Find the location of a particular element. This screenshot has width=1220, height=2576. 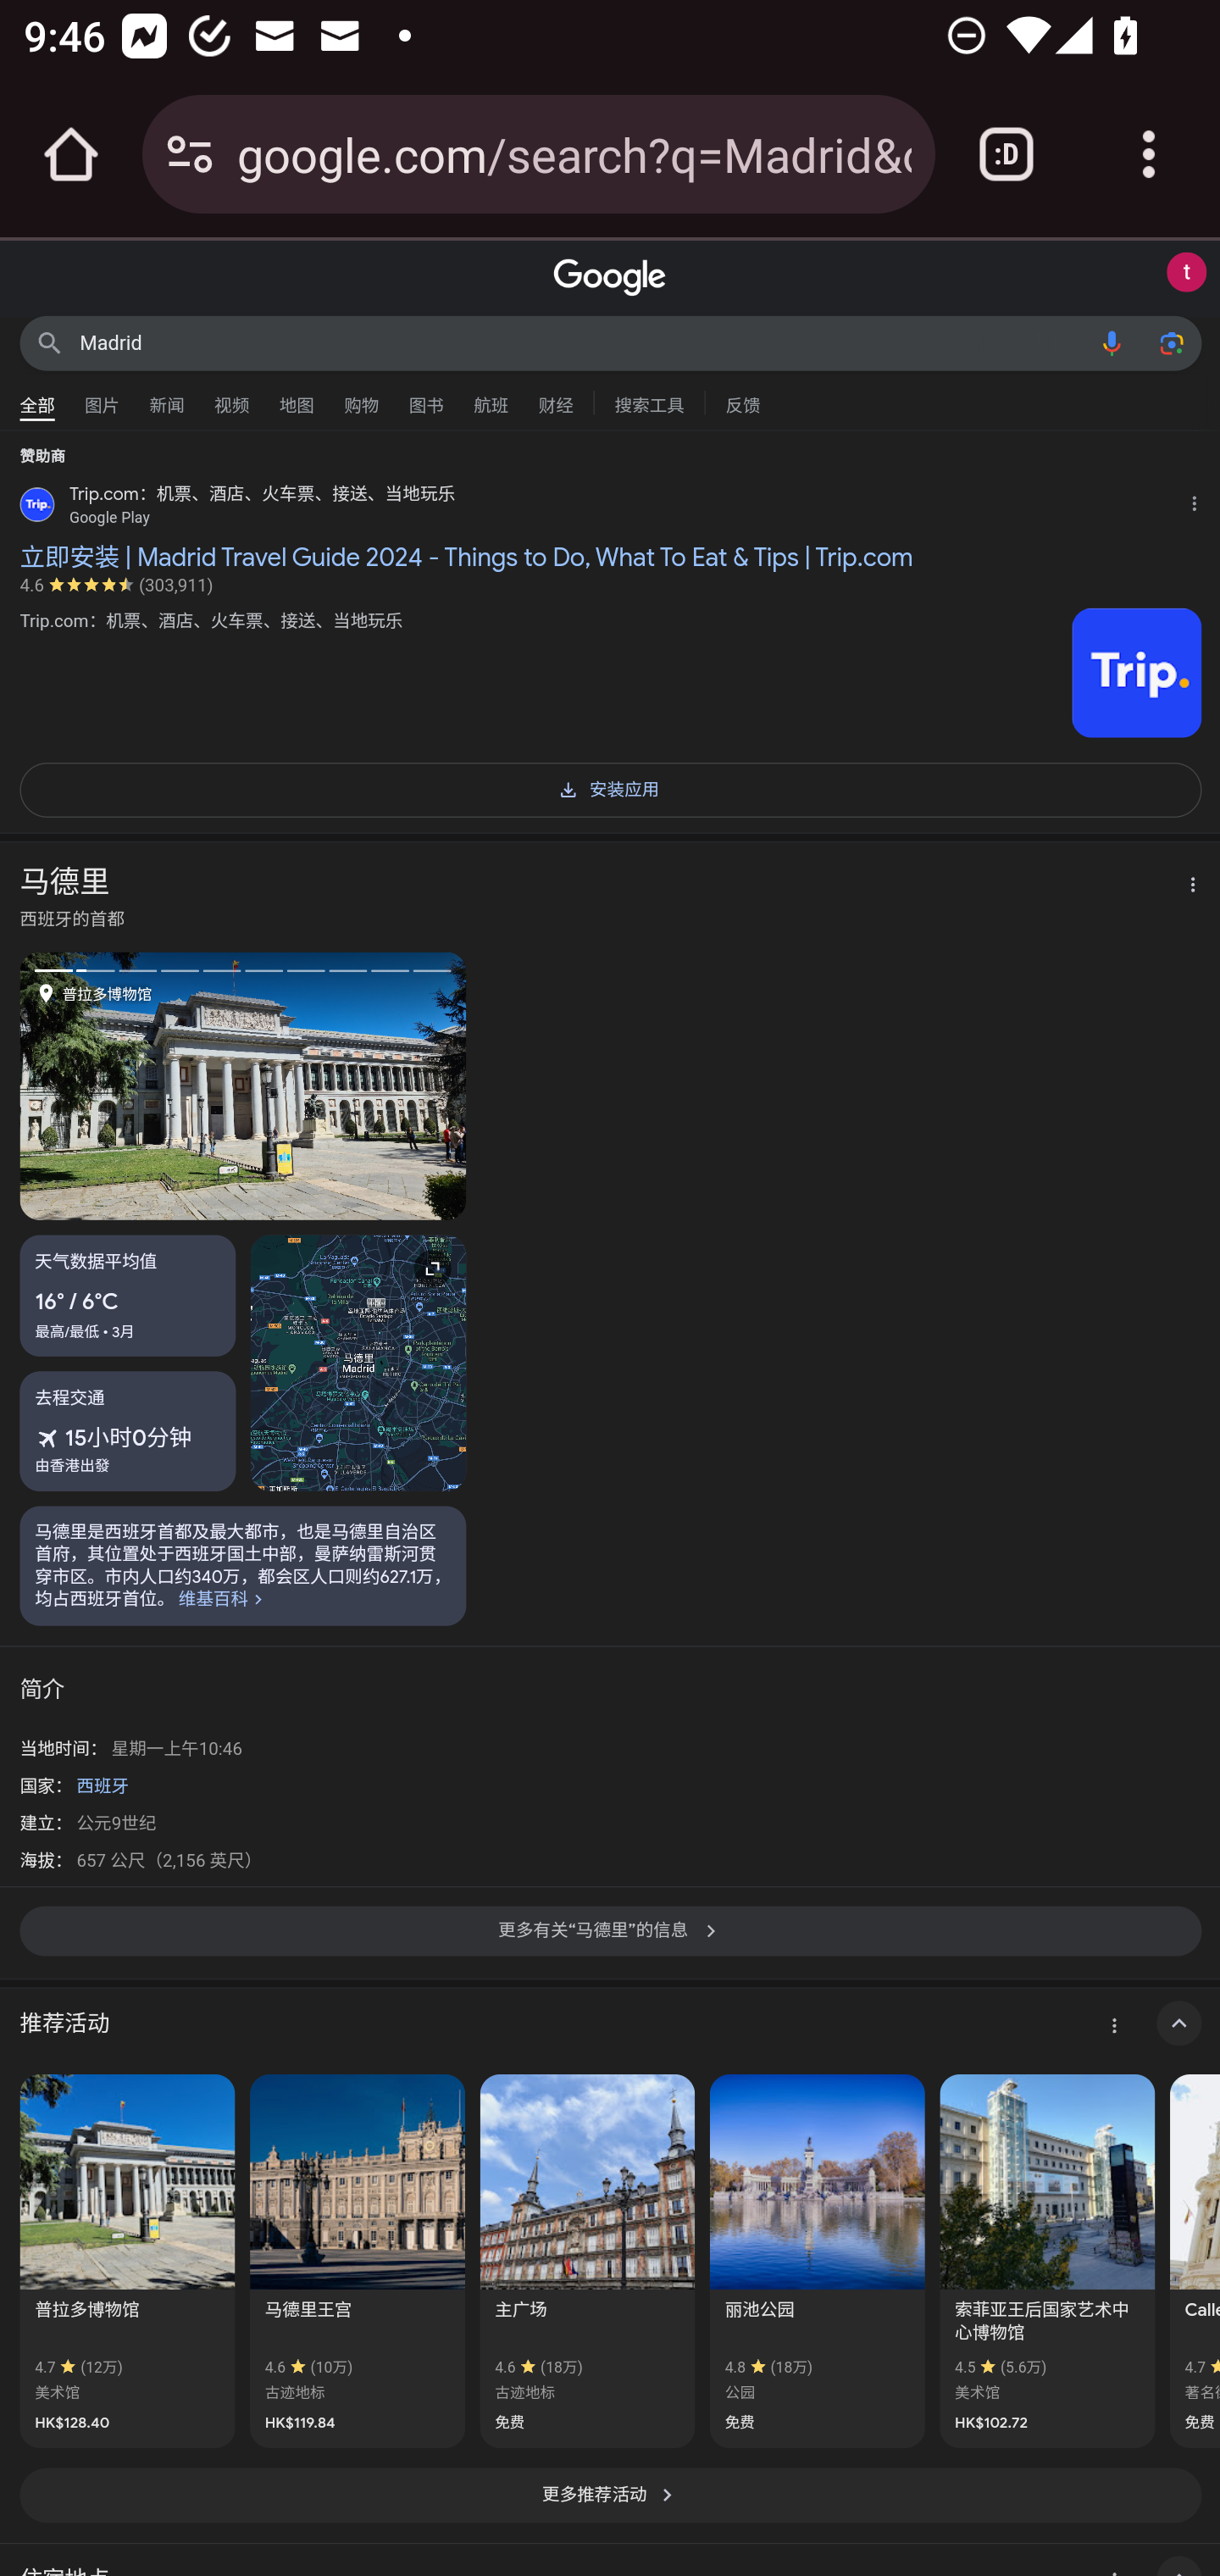

Google 搜索 is located at coordinates (49, 342).